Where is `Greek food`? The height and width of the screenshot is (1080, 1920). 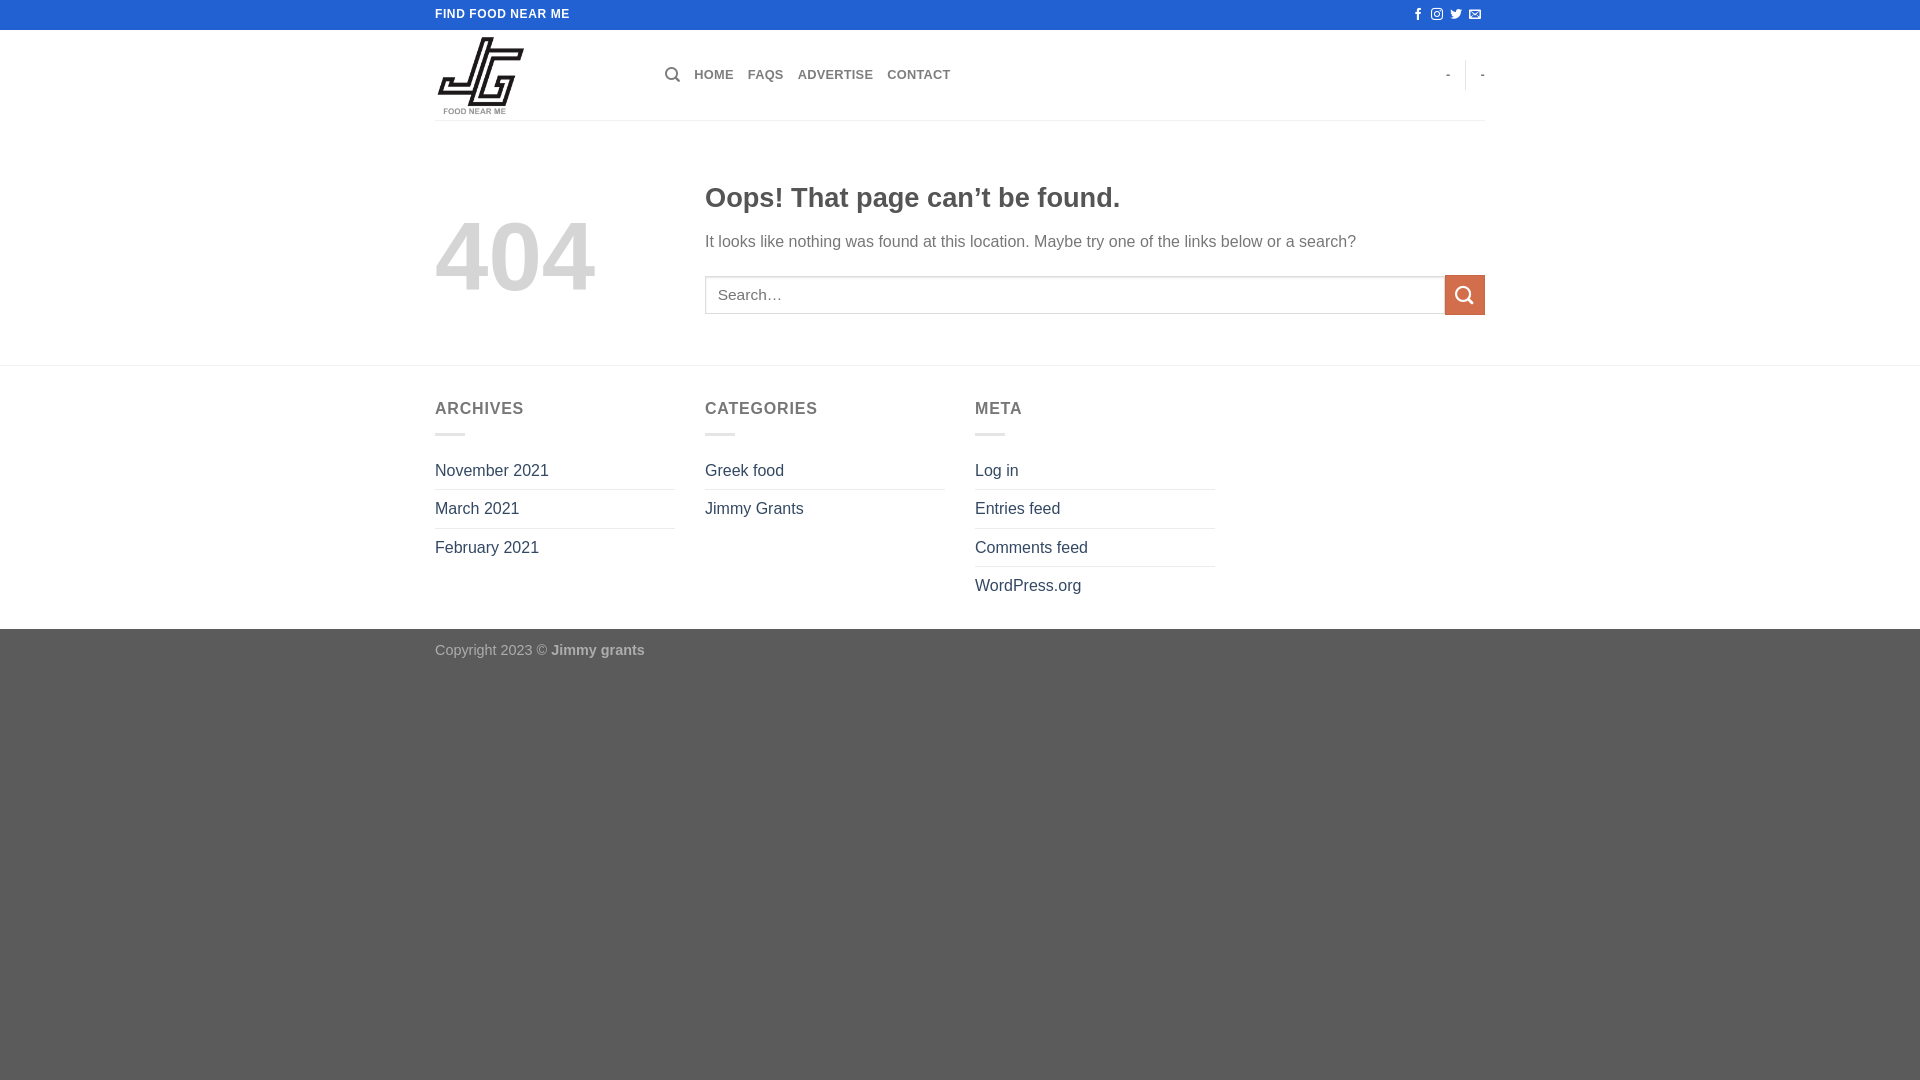
Greek food is located at coordinates (744, 471).